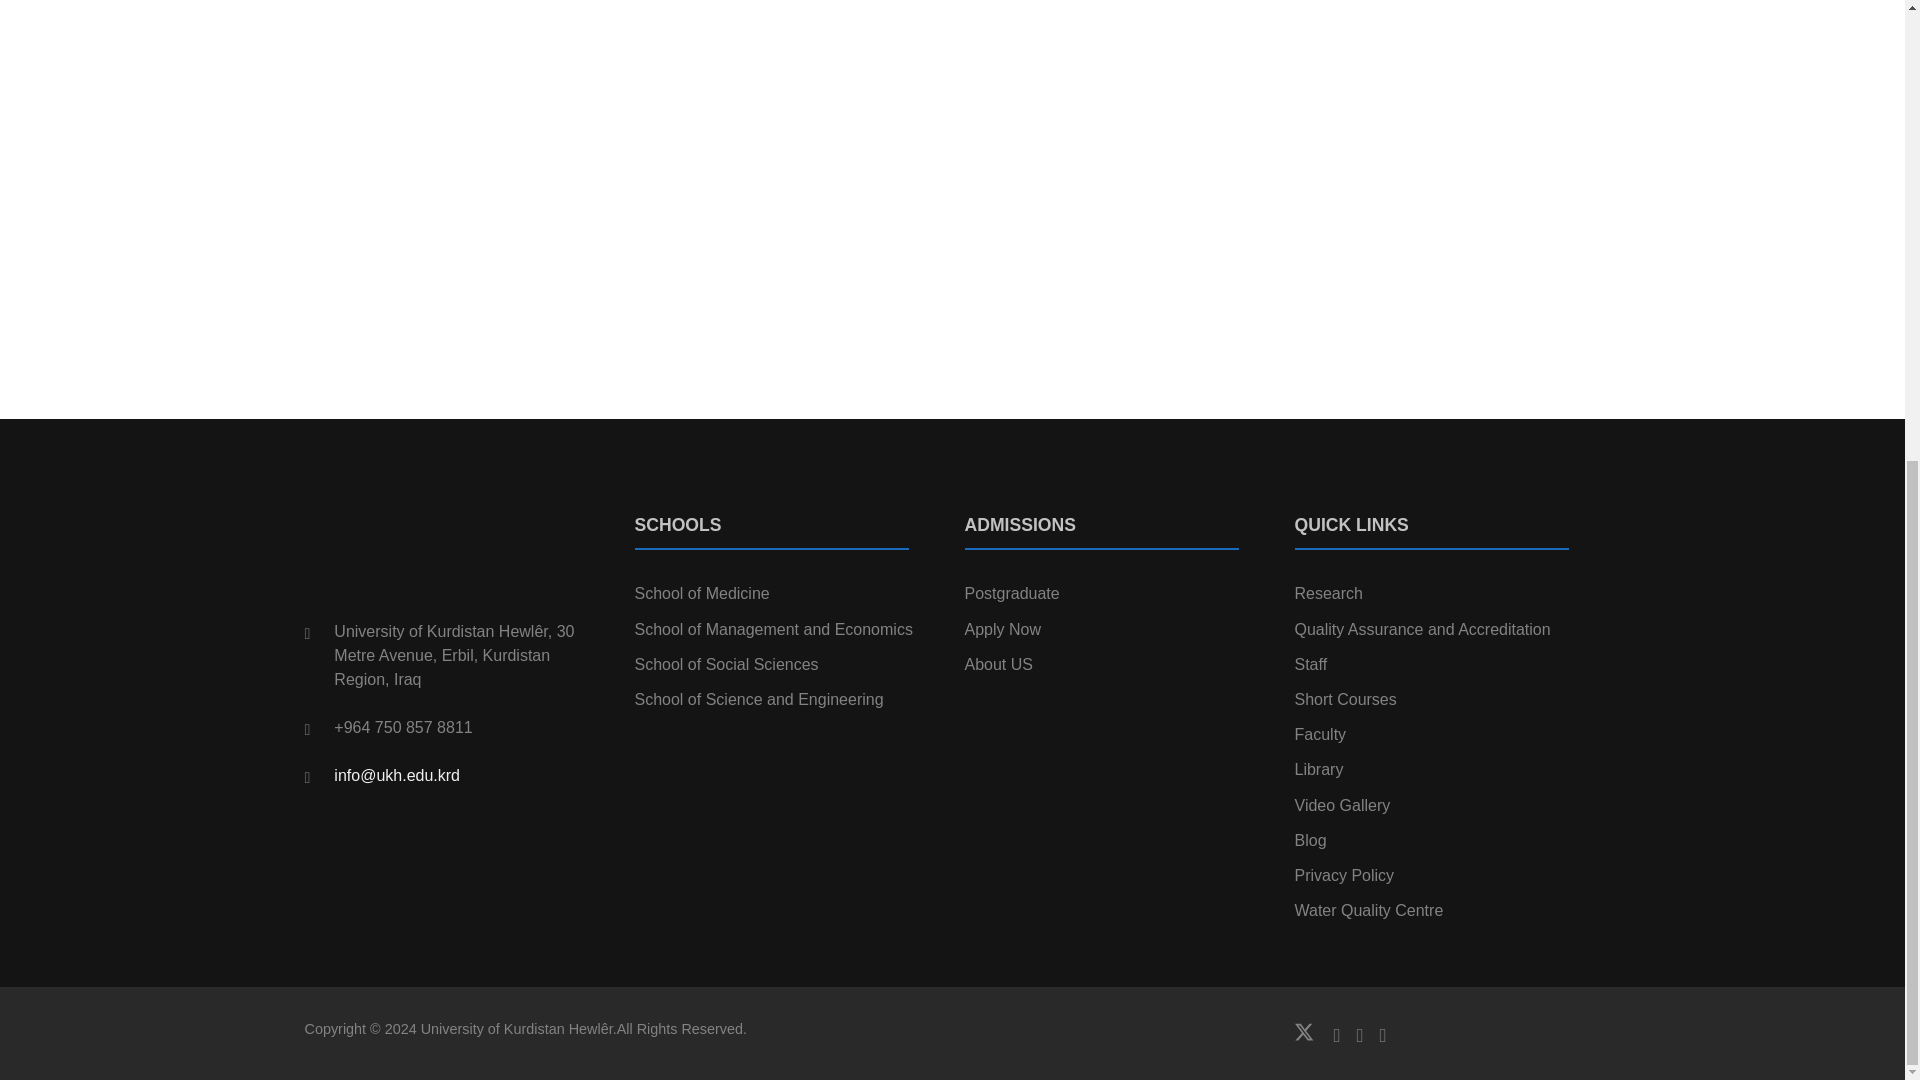 This screenshot has height=1080, width=1920. I want to click on School of Social Sciences, so click(725, 664).